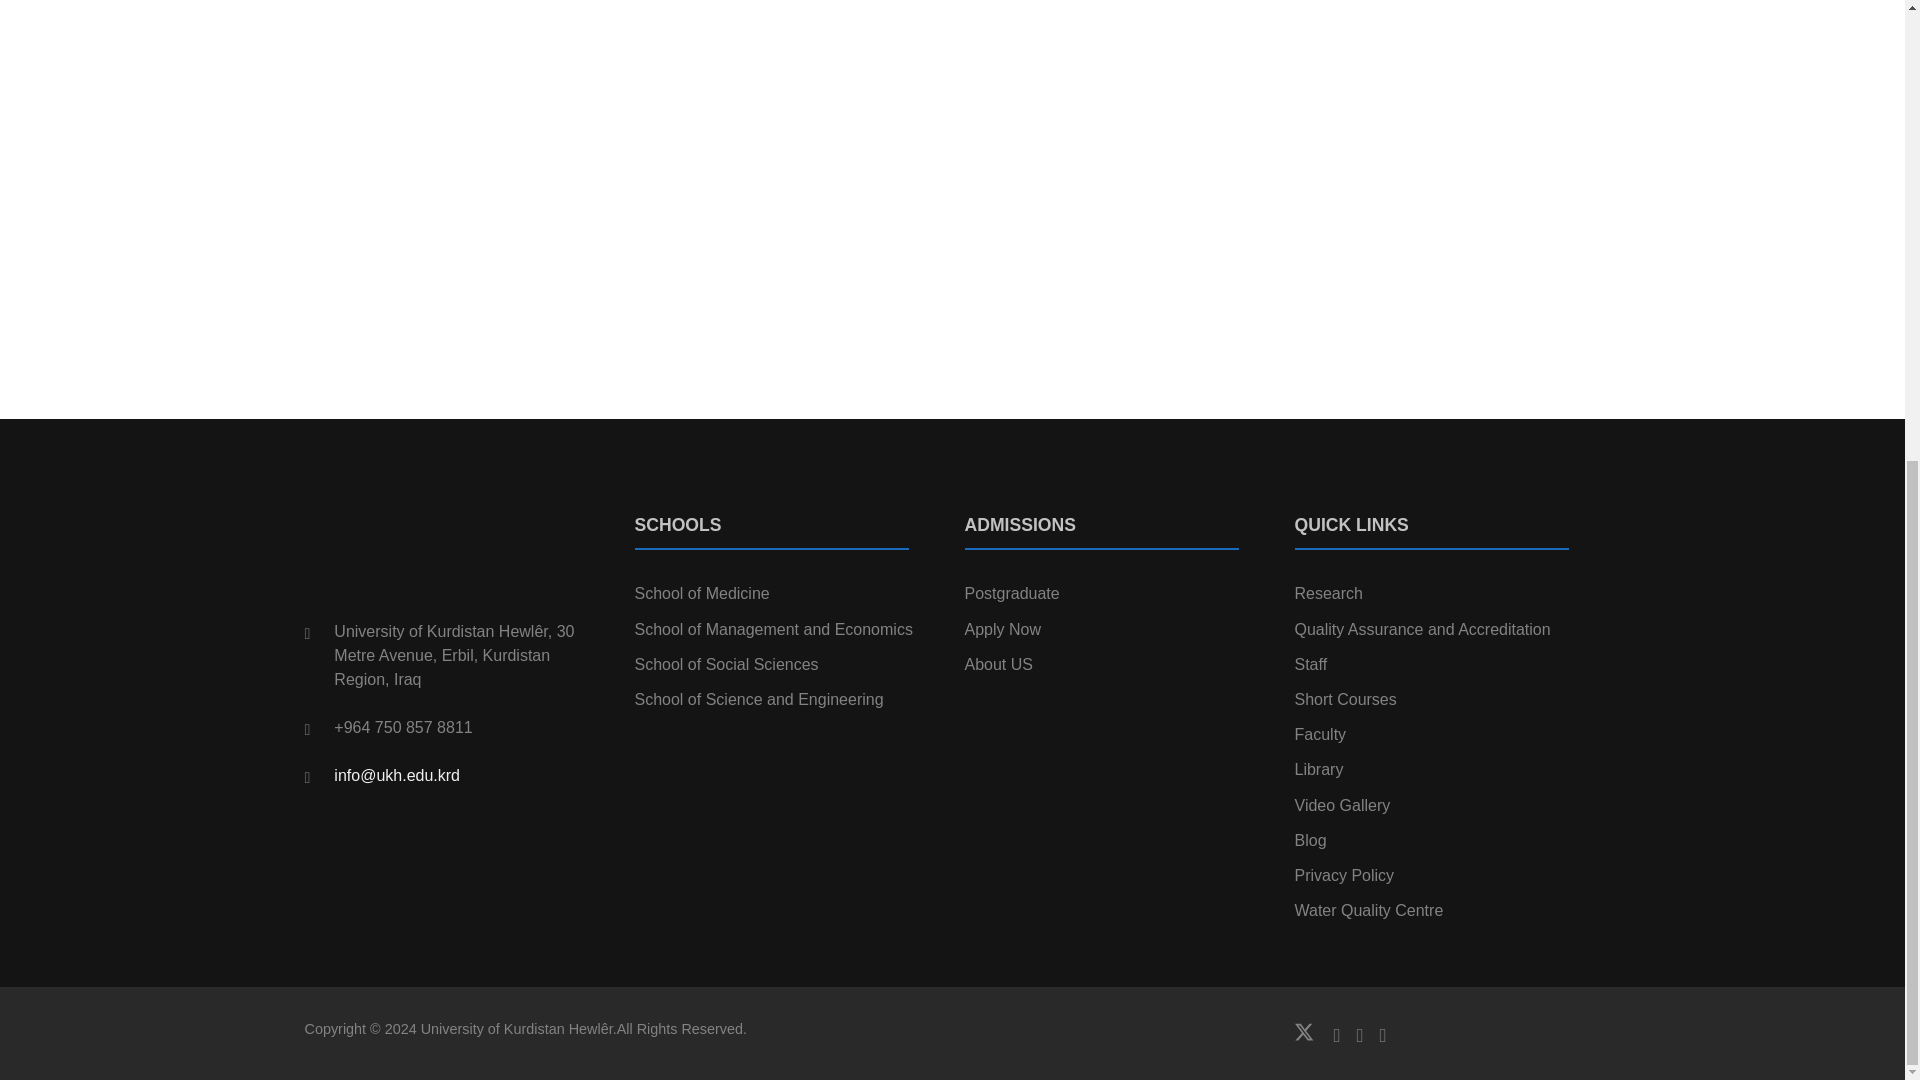 This screenshot has height=1080, width=1920. I want to click on School of Social Sciences, so click(725, 664).